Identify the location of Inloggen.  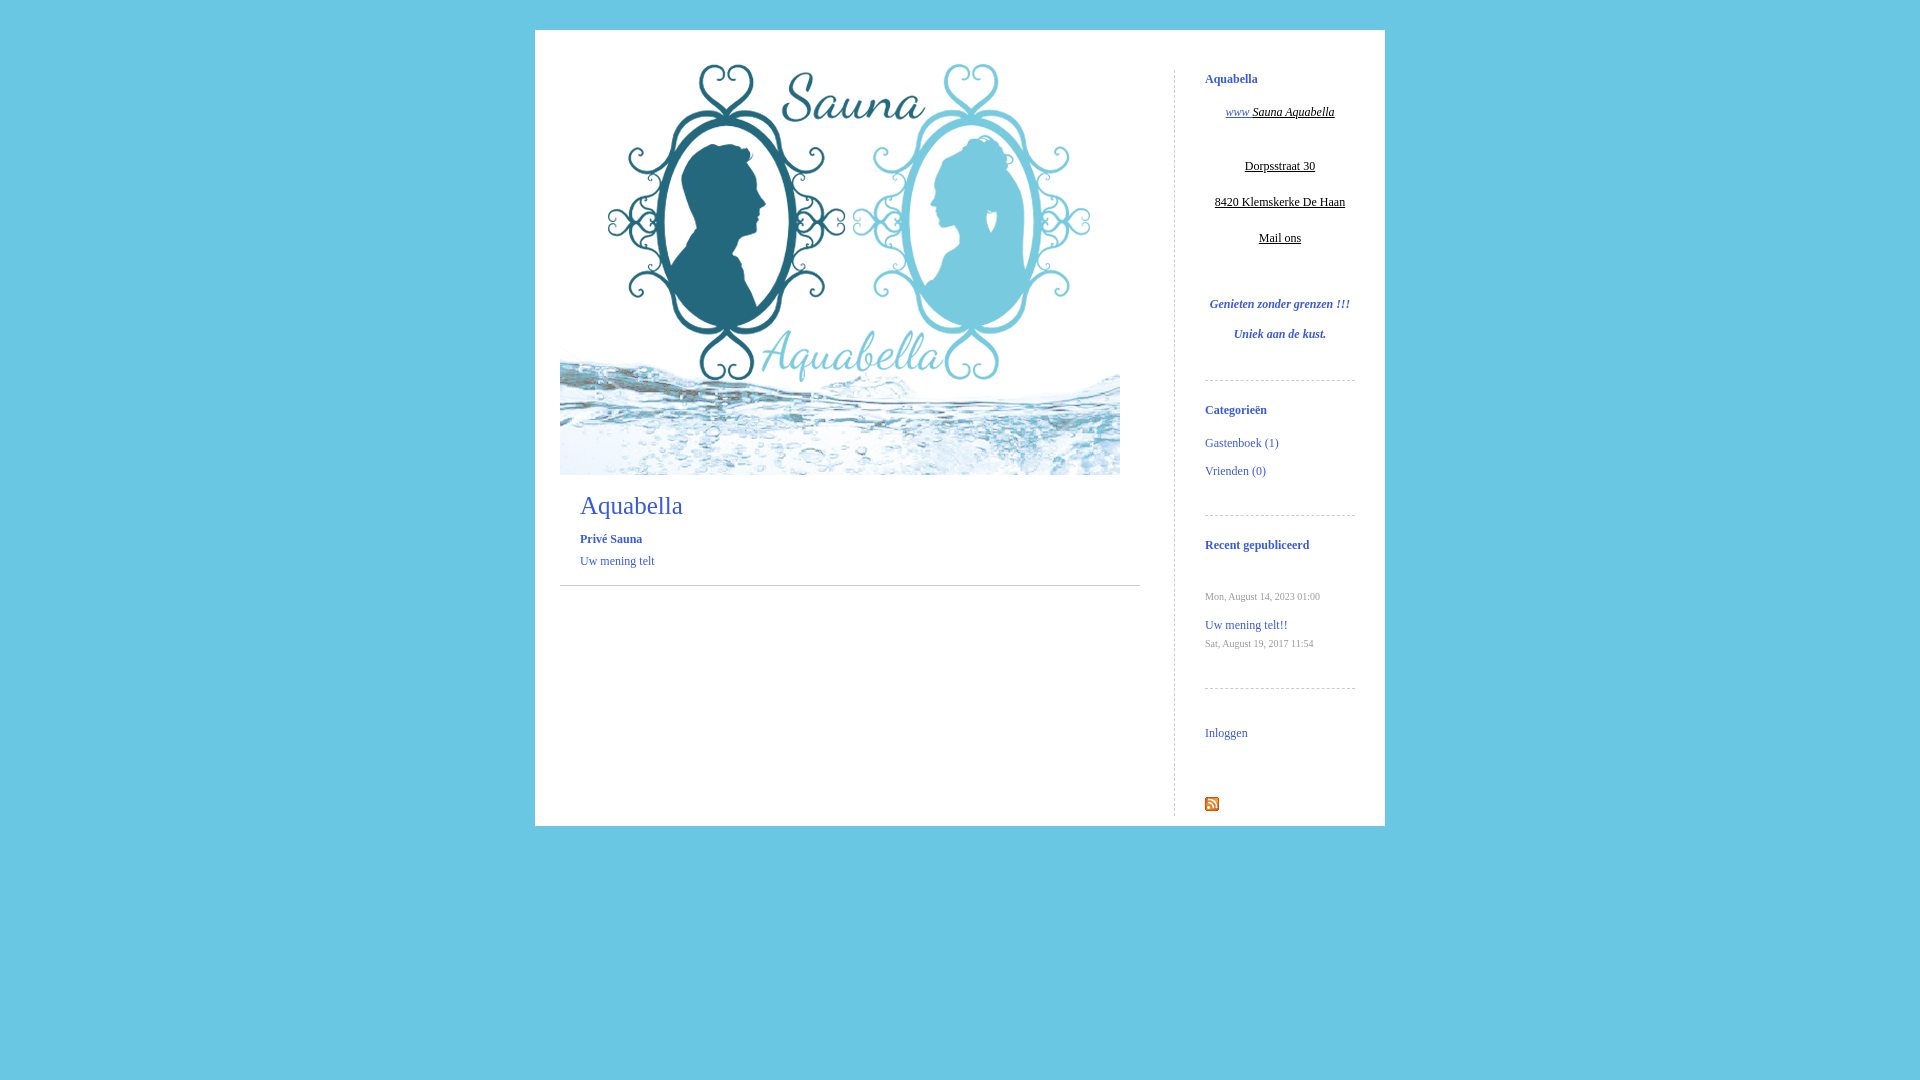
(1226, 733).